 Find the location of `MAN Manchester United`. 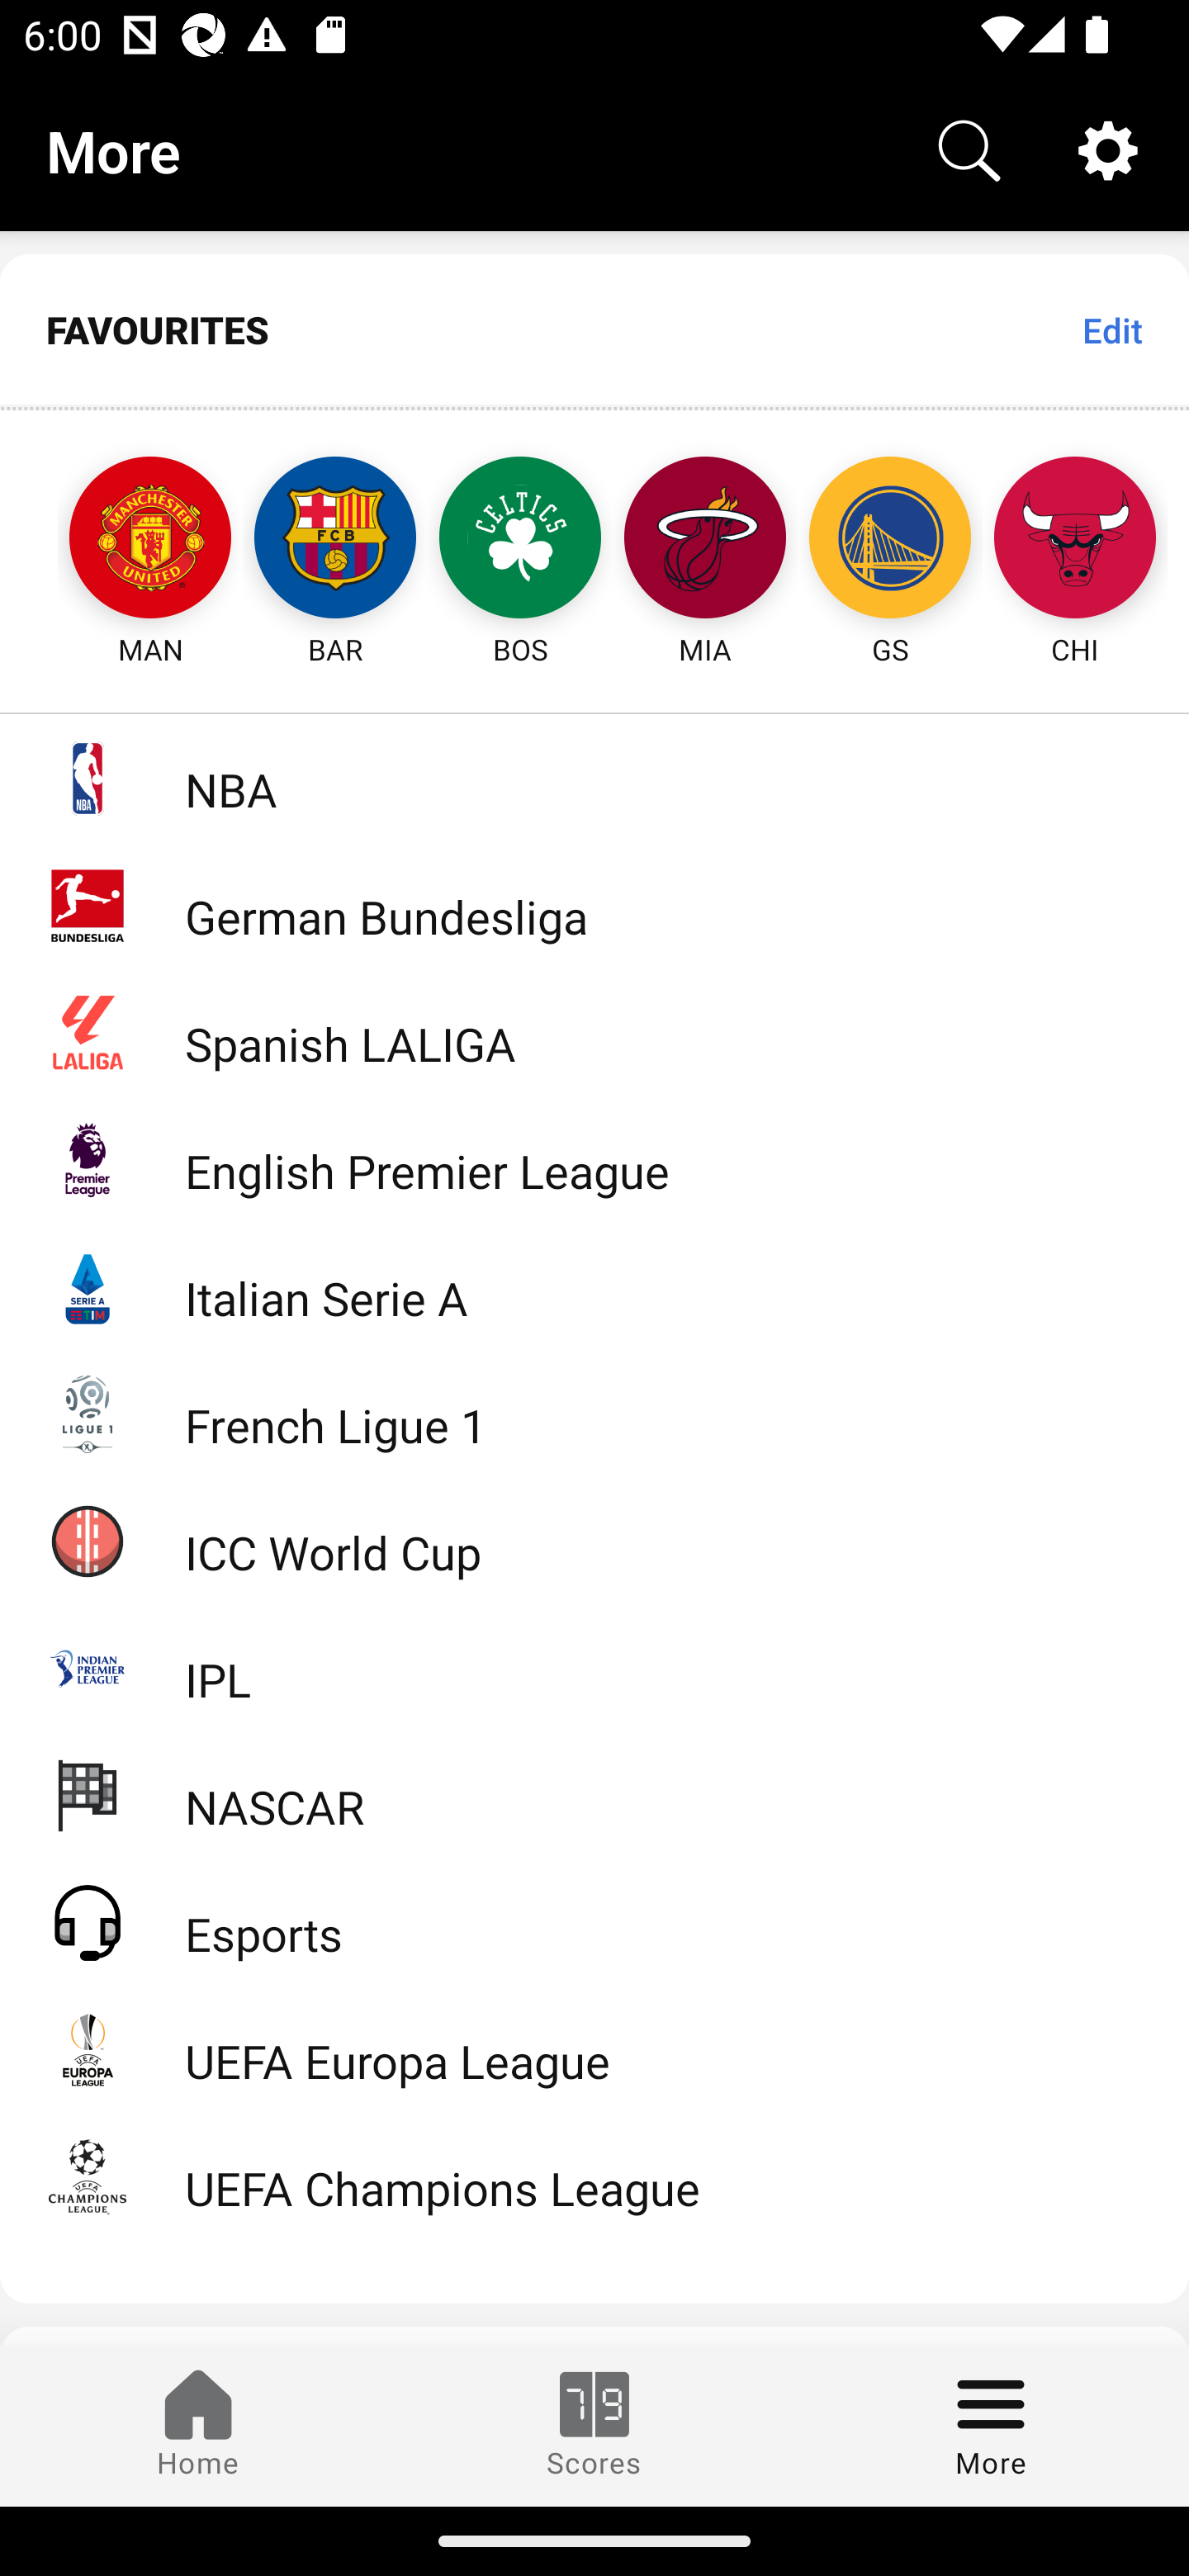

MAN Manchester United is located at coordinates (121, 540).